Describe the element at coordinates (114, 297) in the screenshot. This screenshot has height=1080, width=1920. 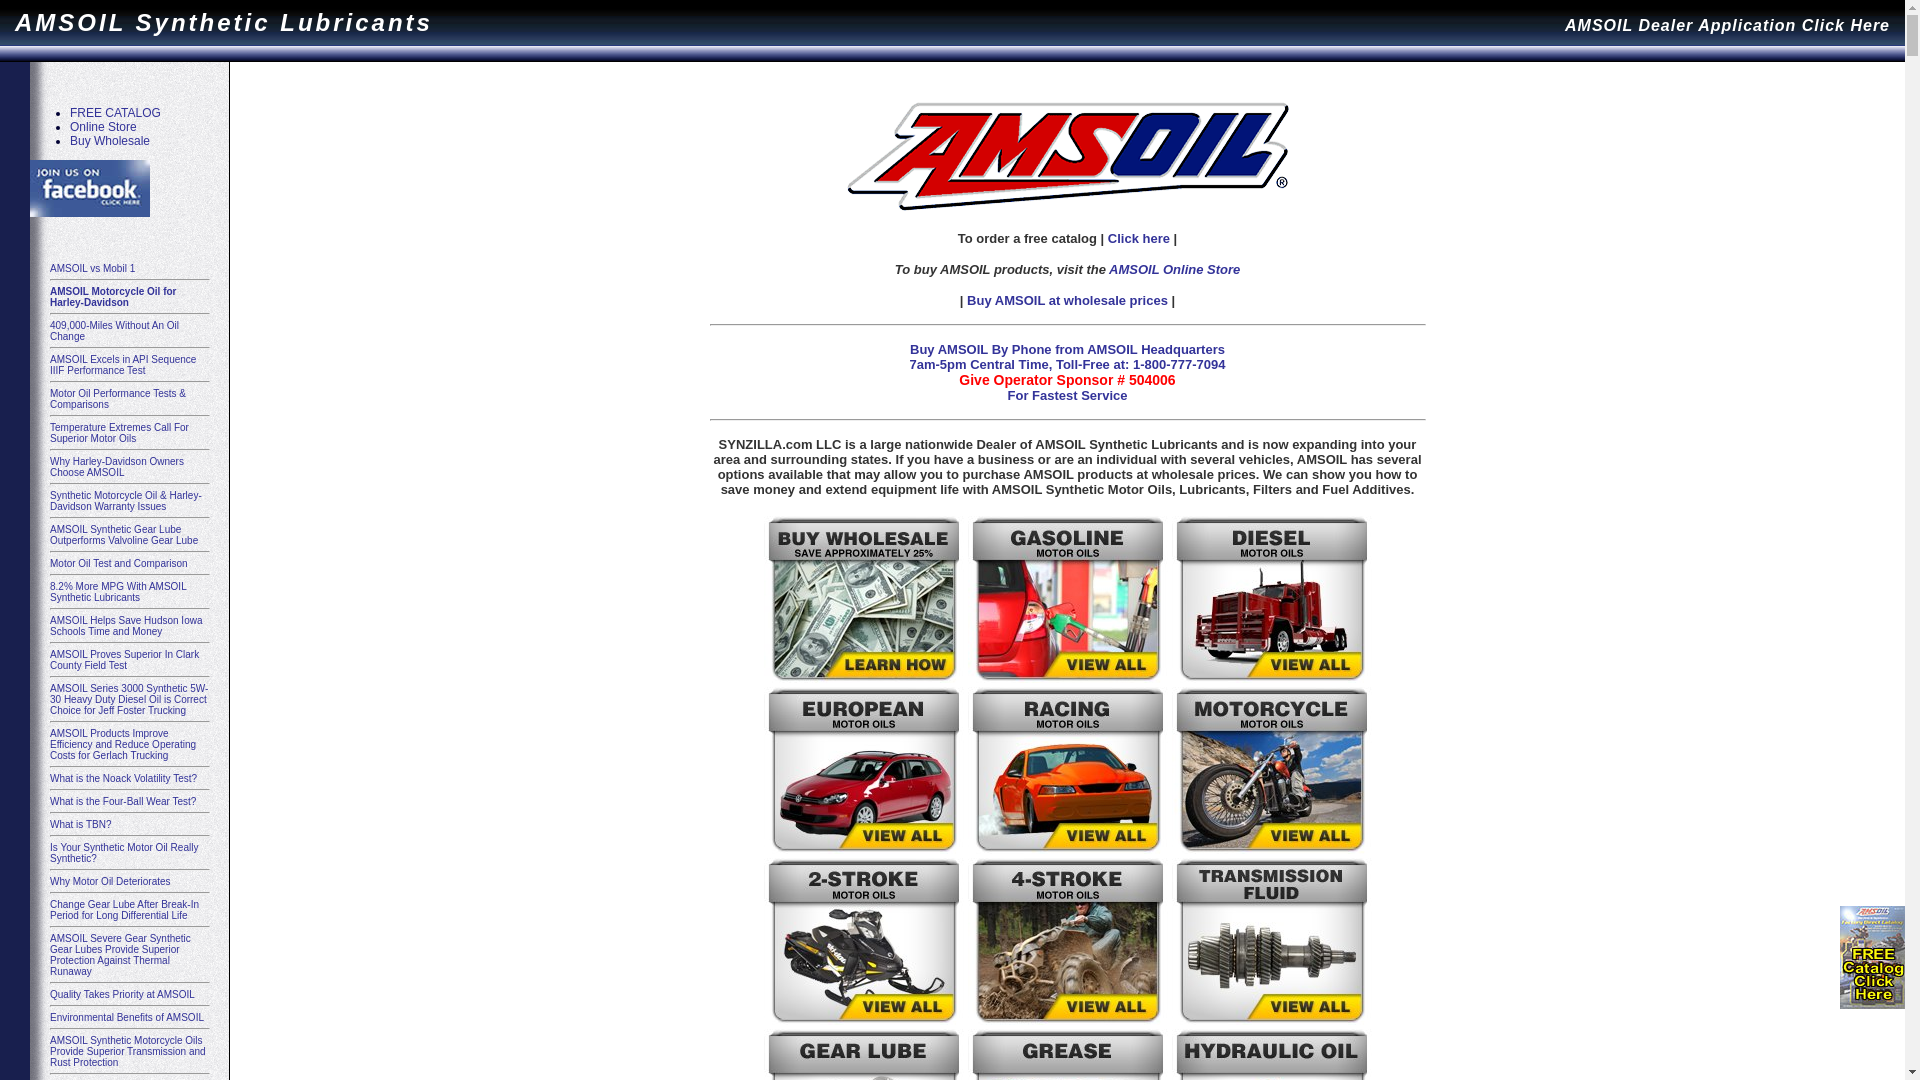
I see `AMSOIL Motorcycle Oil for Harley-Davidson` at that location.